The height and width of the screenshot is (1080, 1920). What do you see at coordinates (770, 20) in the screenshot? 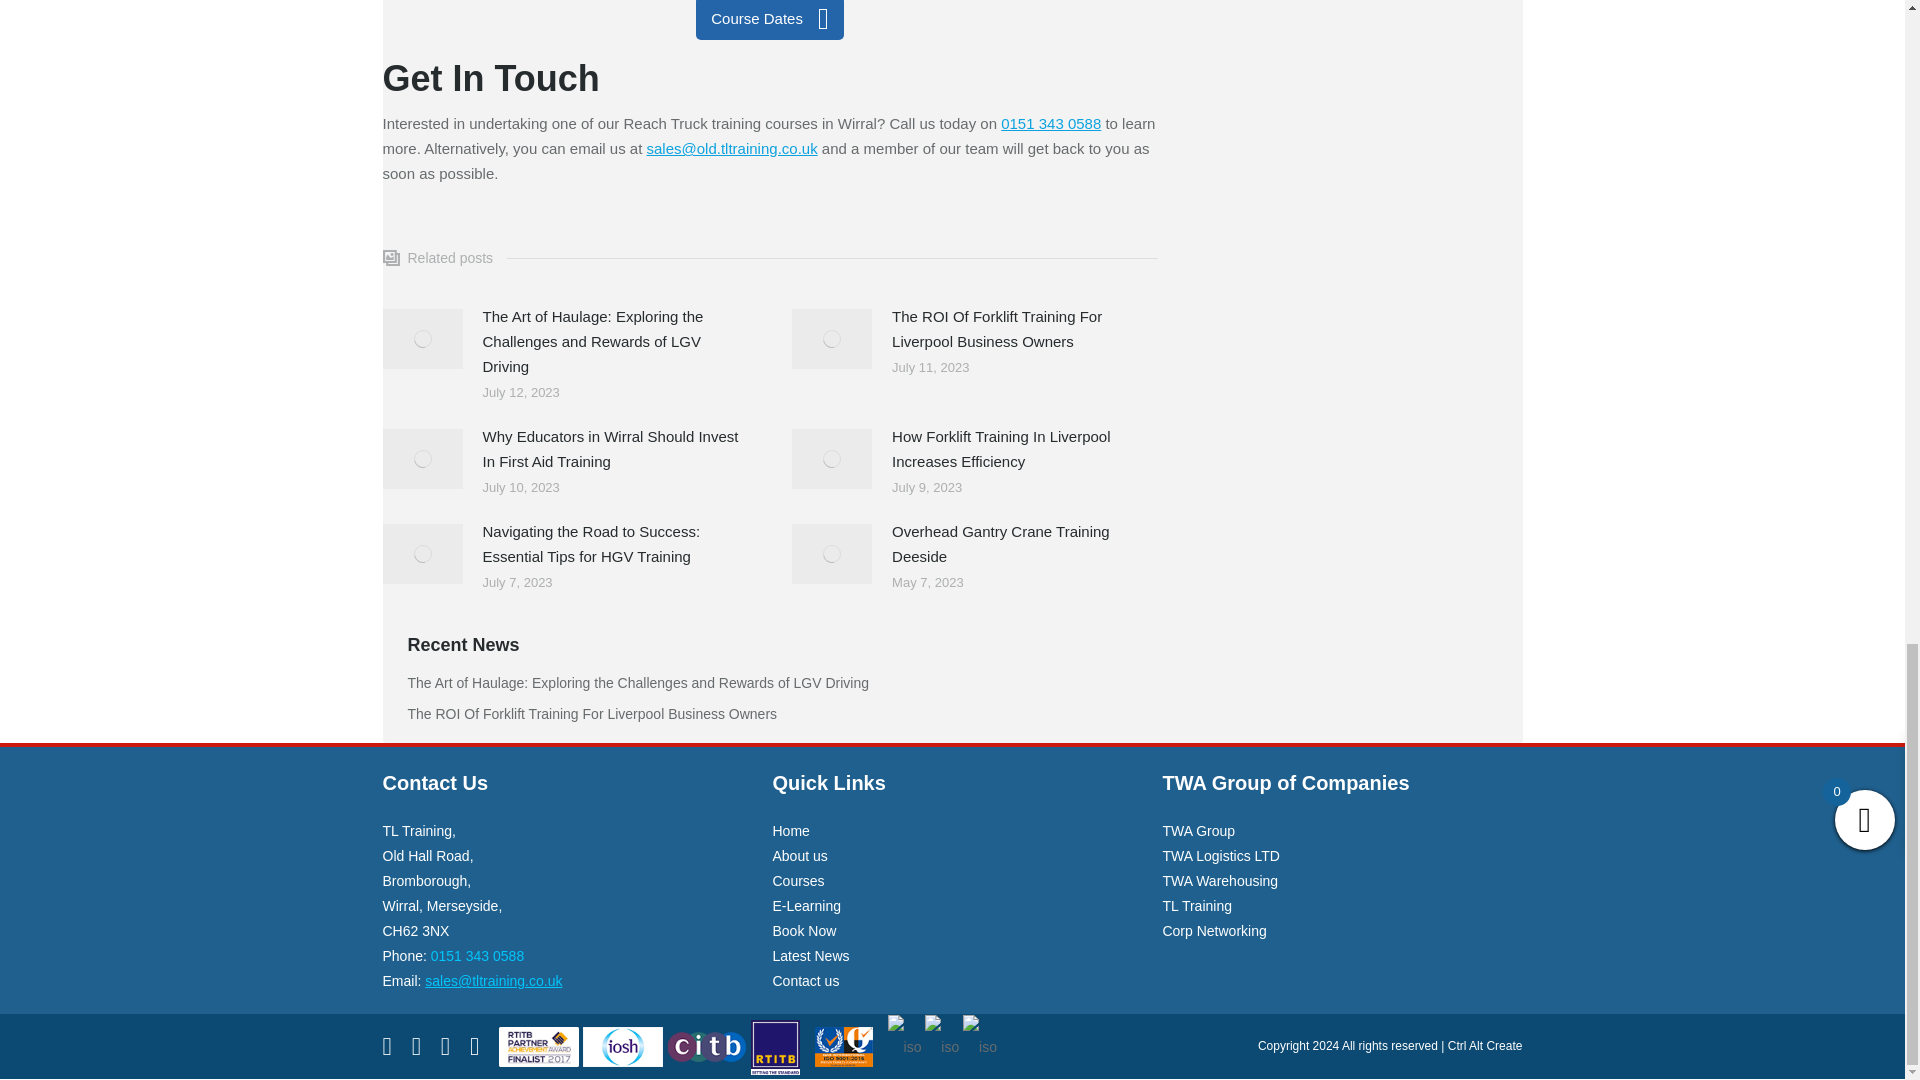
I see `enquire now` at bounding box center [770, 20].